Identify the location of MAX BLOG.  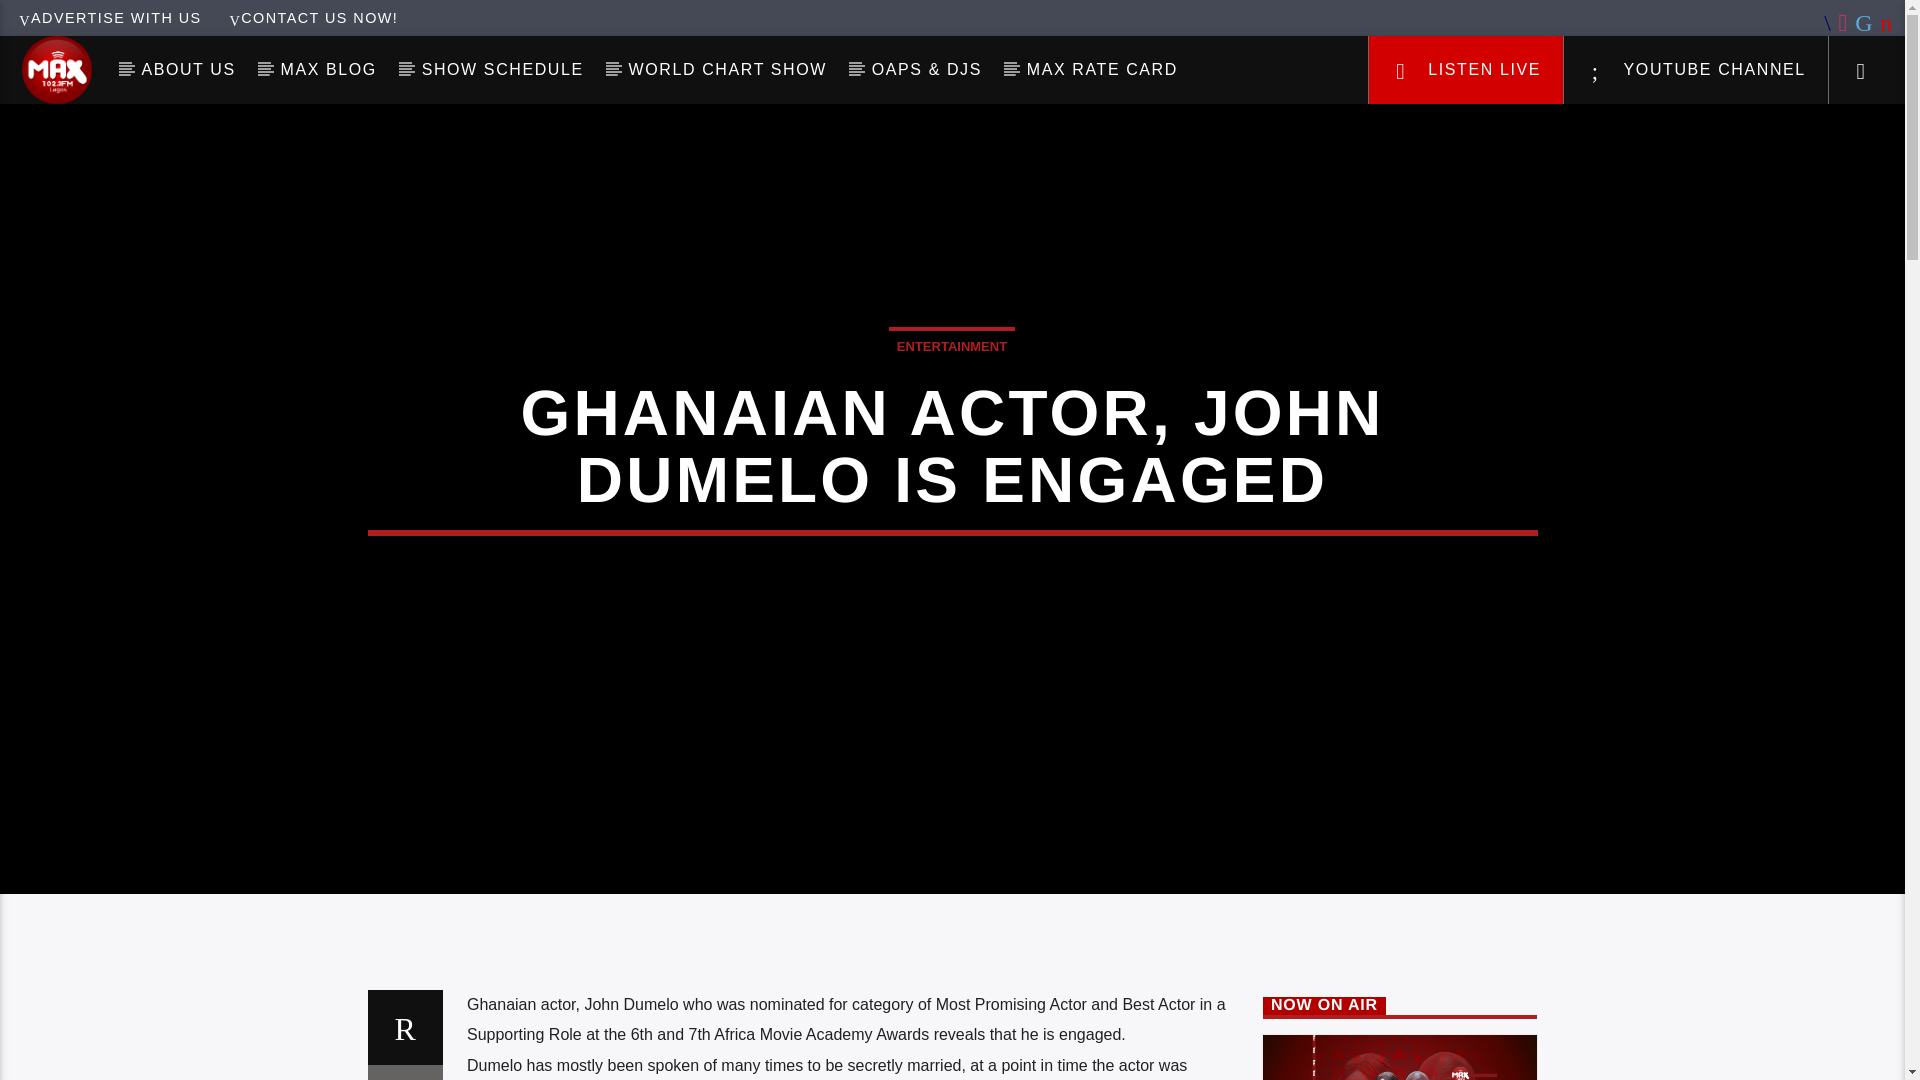
(328, 69).